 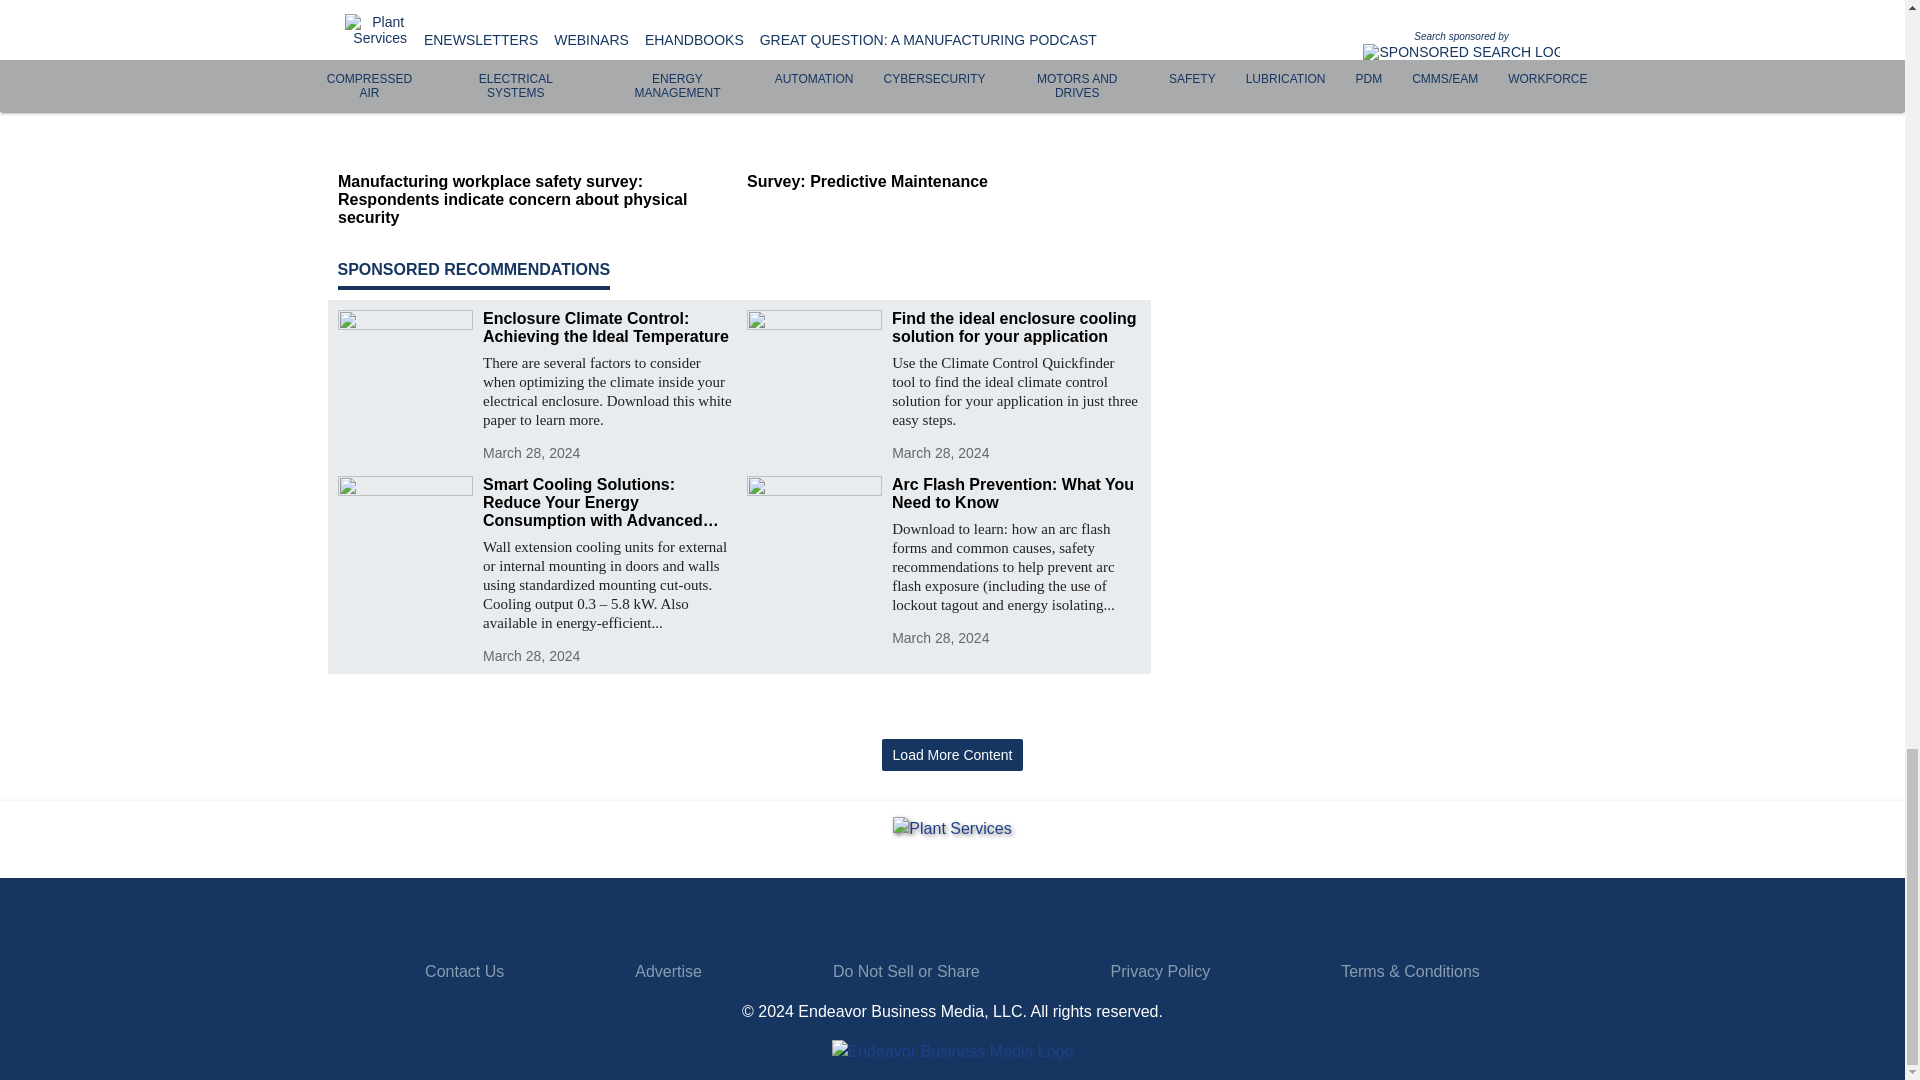 I want to click on Survey: Predictive Maintenance, so click(x=943, y=182).